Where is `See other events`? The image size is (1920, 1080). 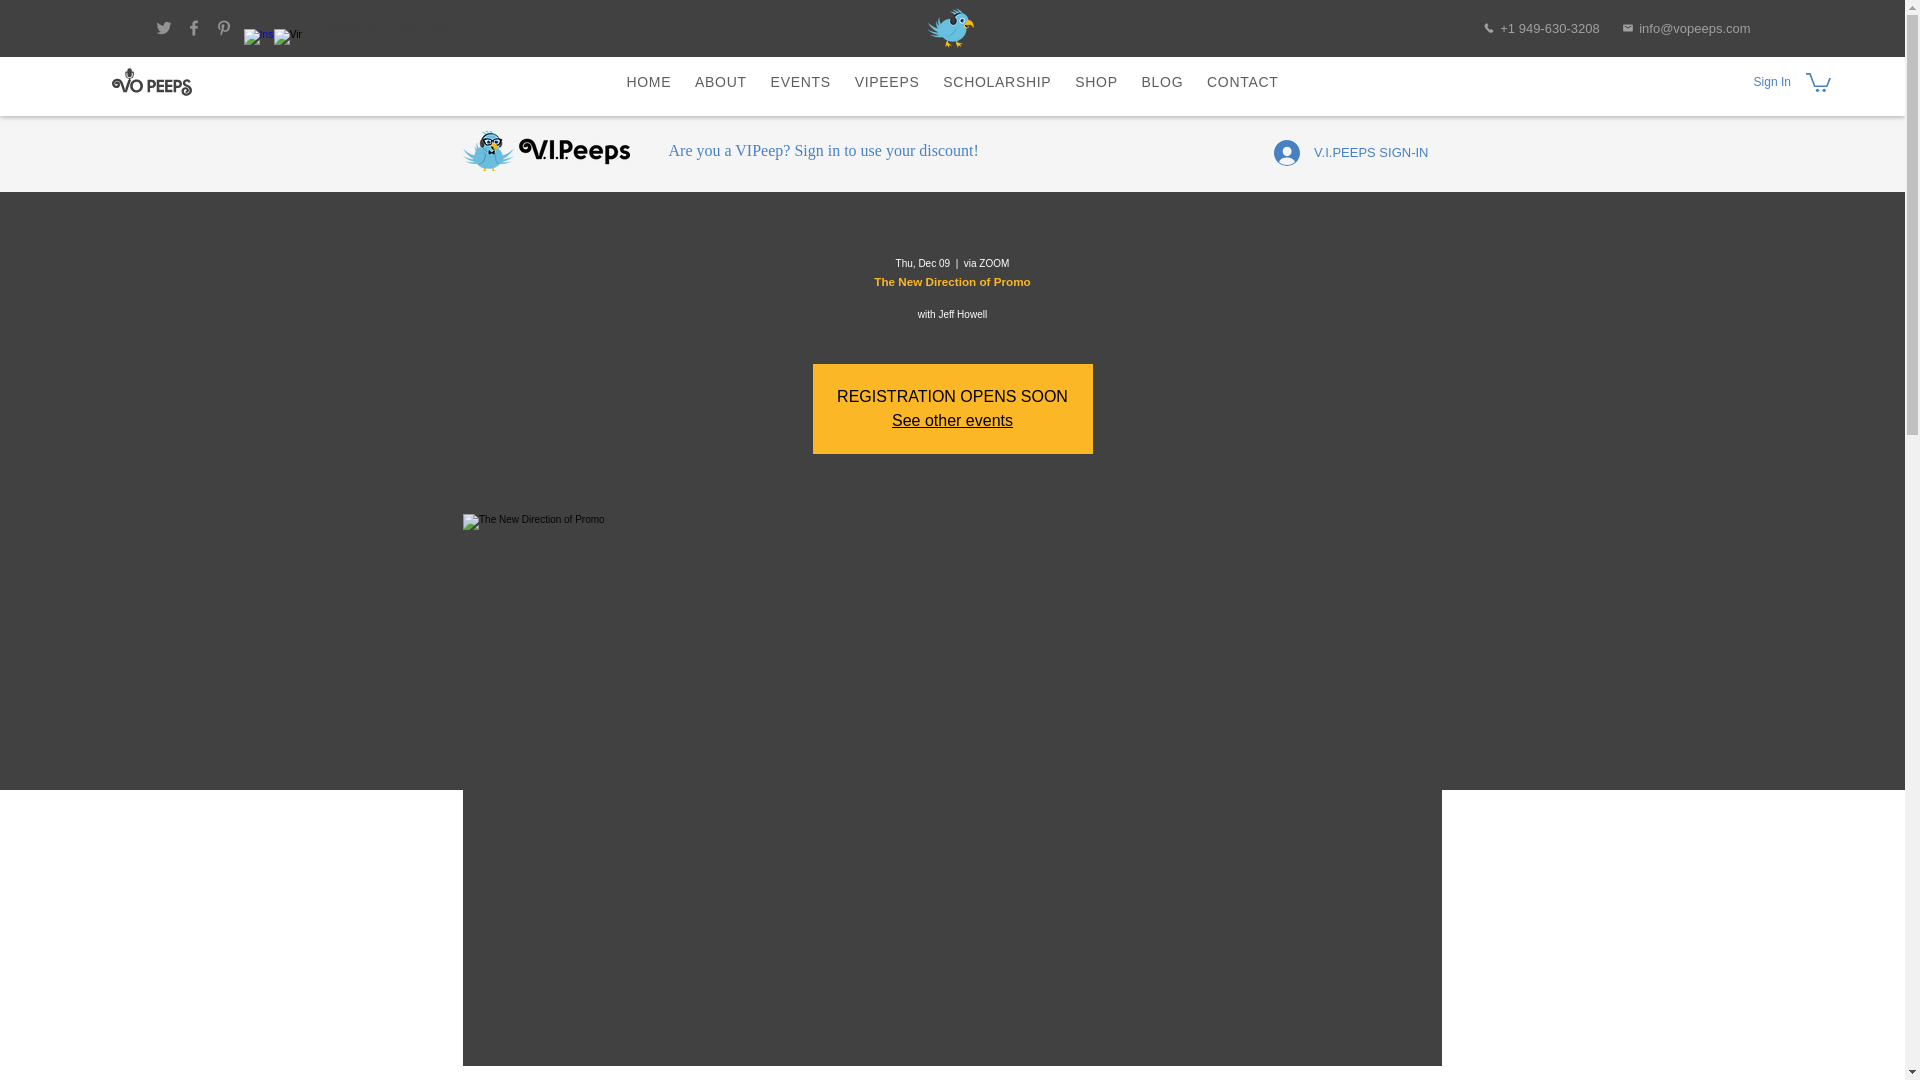
See other events is located at coordinates (952, 420).